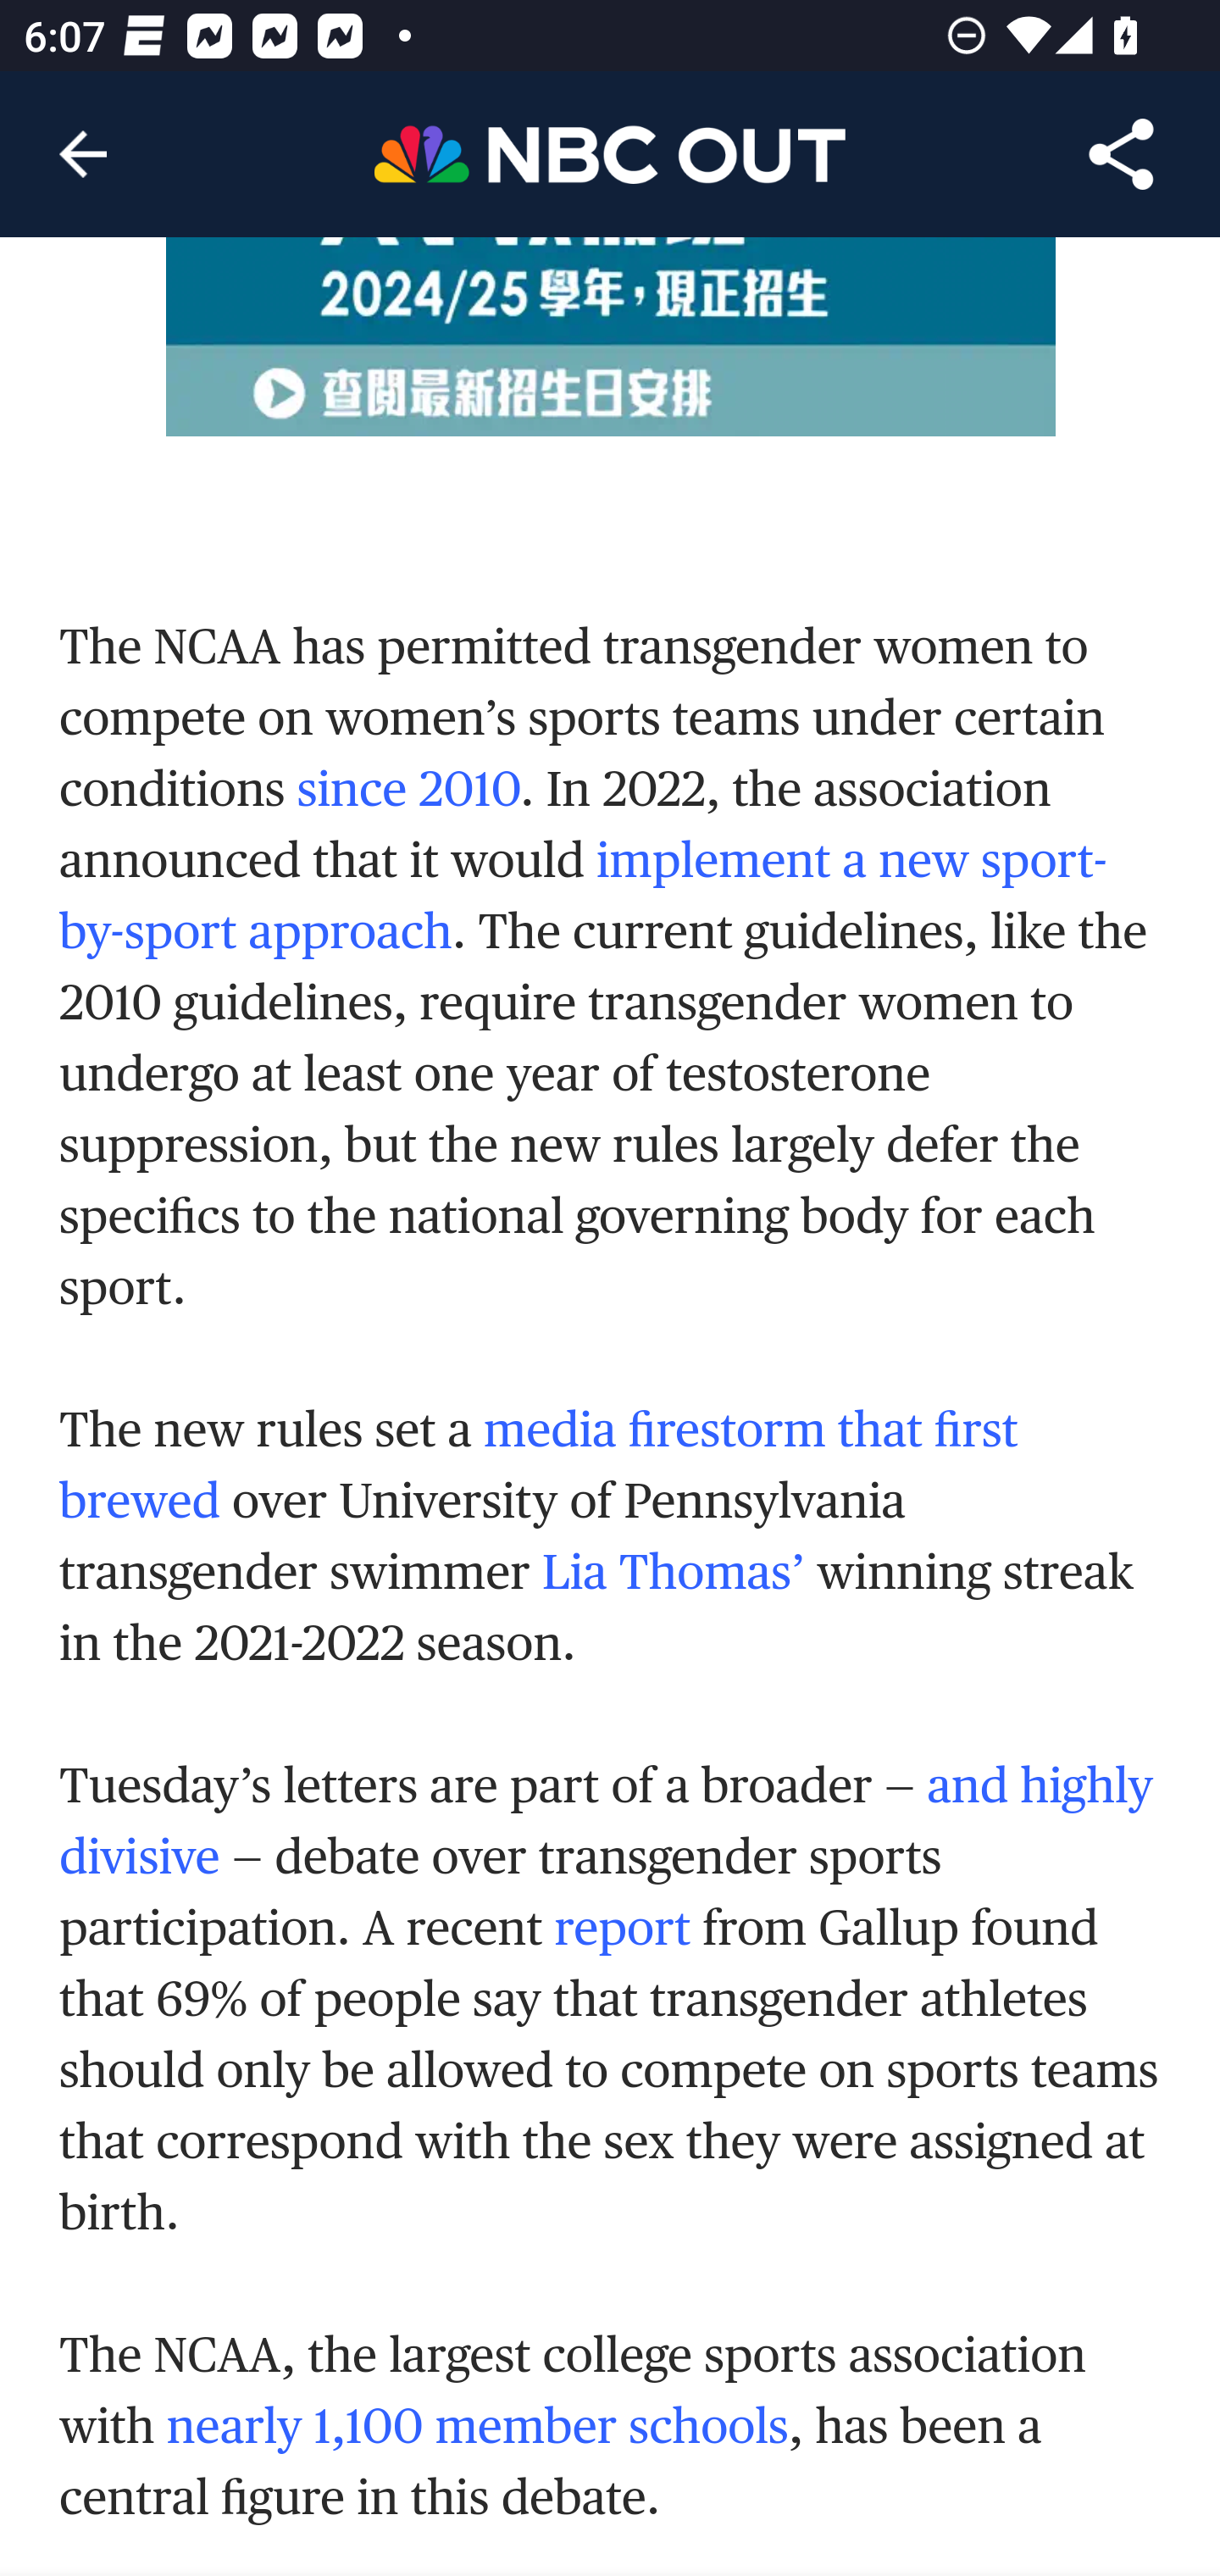 The width and height of the screenshot is (1220, 2576). I want to click on nearly 1,100 member schools, so click(477, 2428).